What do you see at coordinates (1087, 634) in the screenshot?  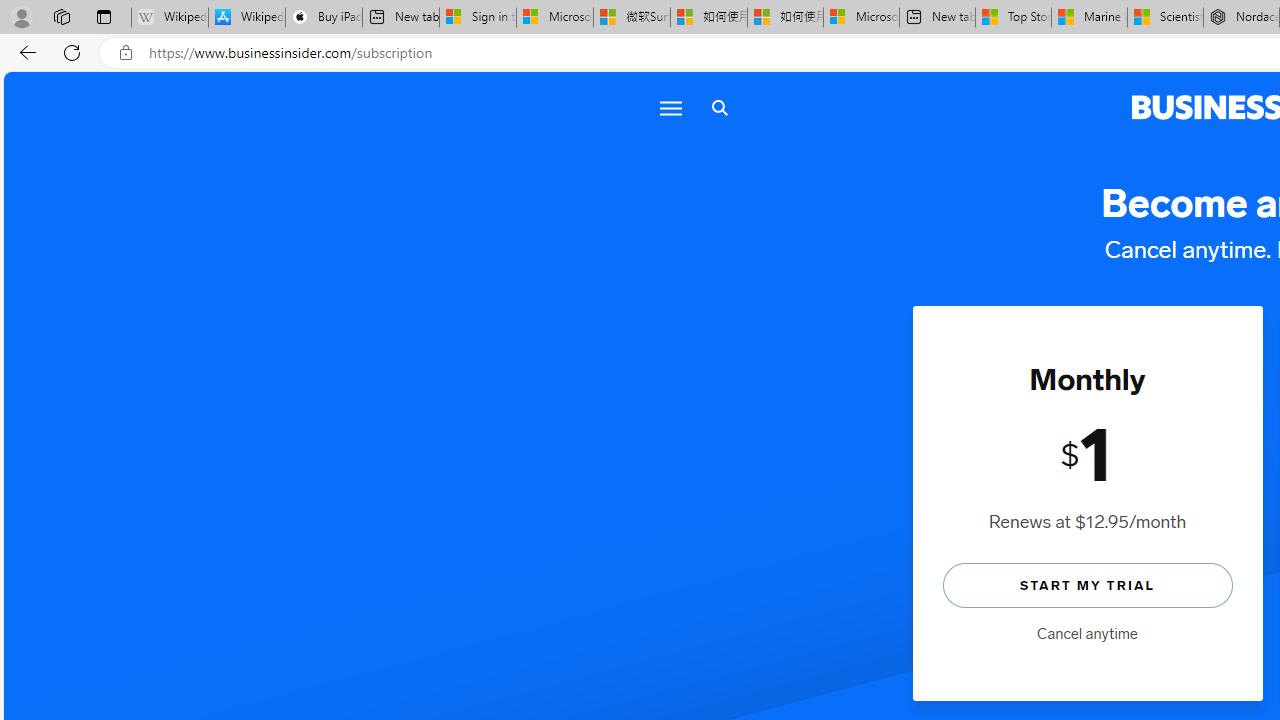 I see `Cancel anytime` at bounding box center [1087, 634].